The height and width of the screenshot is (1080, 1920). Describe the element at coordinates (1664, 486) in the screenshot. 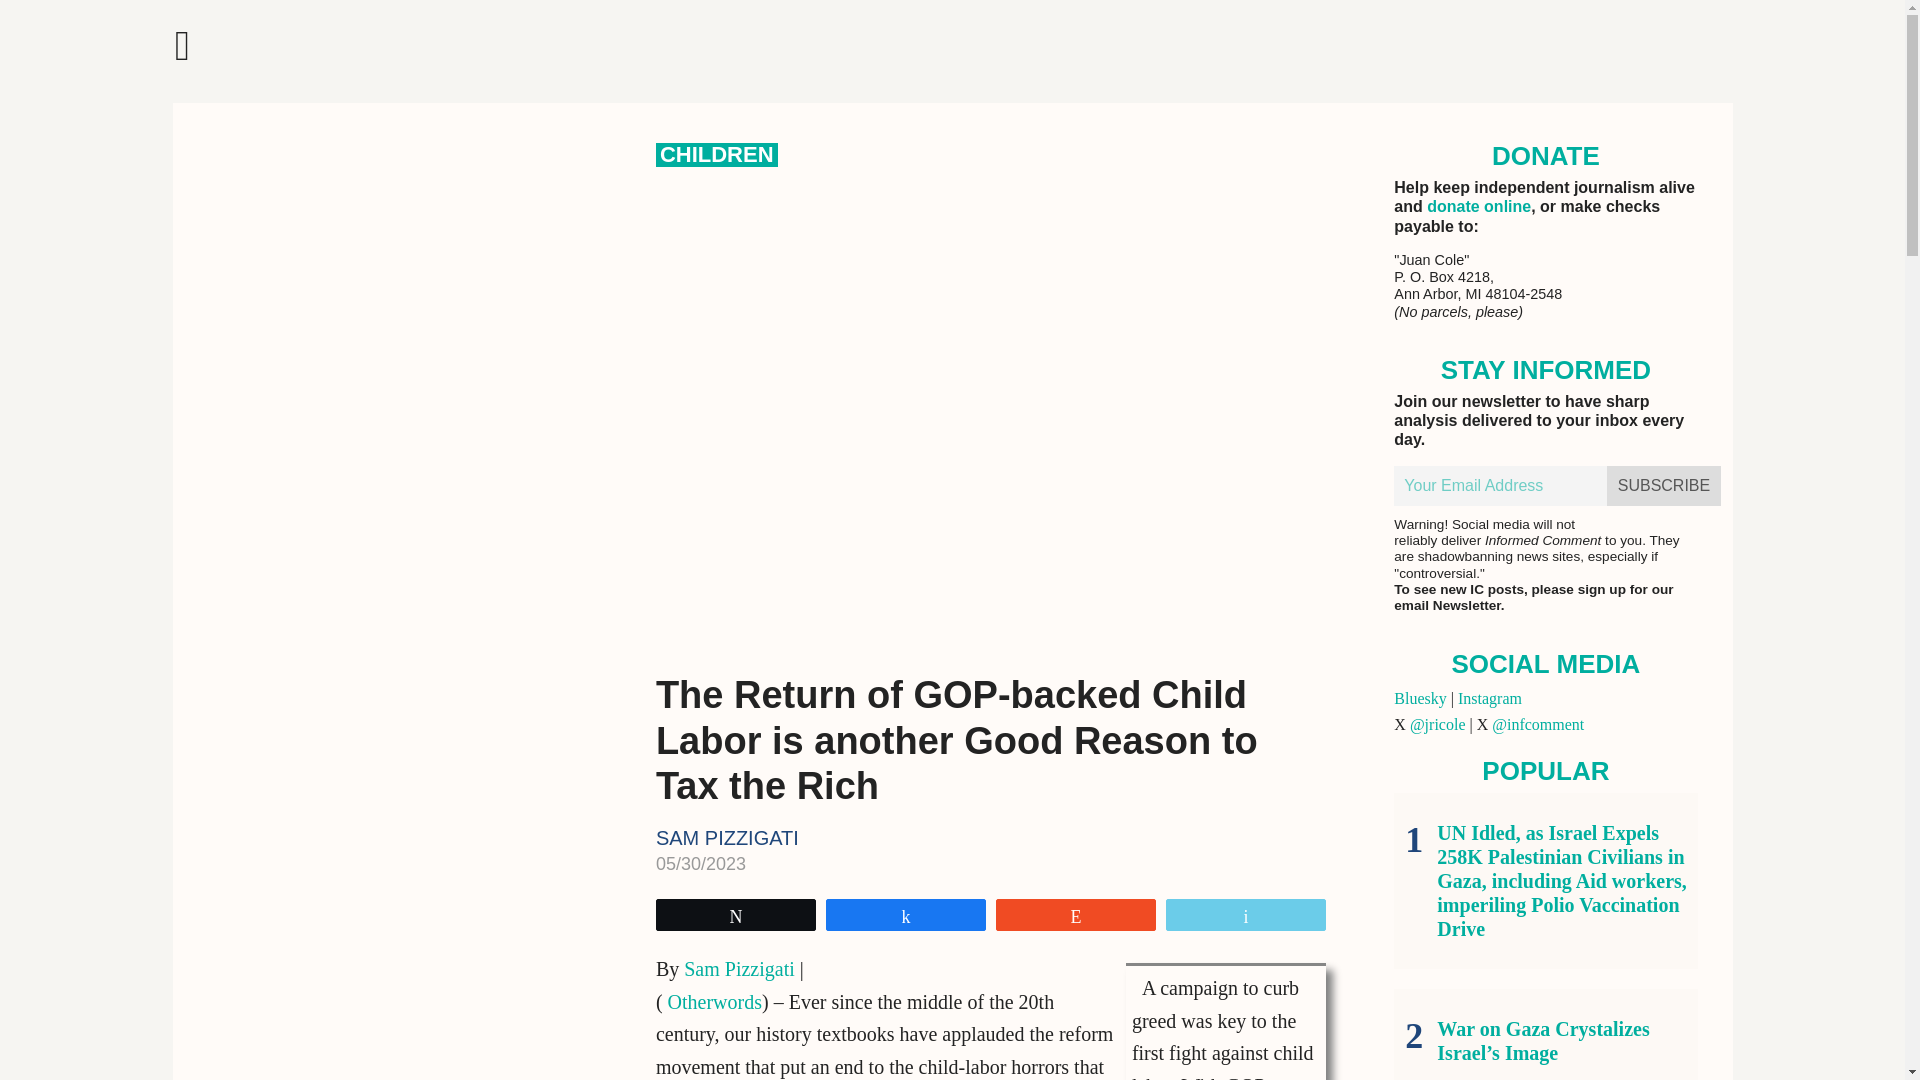

I see `subscribe` at that location.